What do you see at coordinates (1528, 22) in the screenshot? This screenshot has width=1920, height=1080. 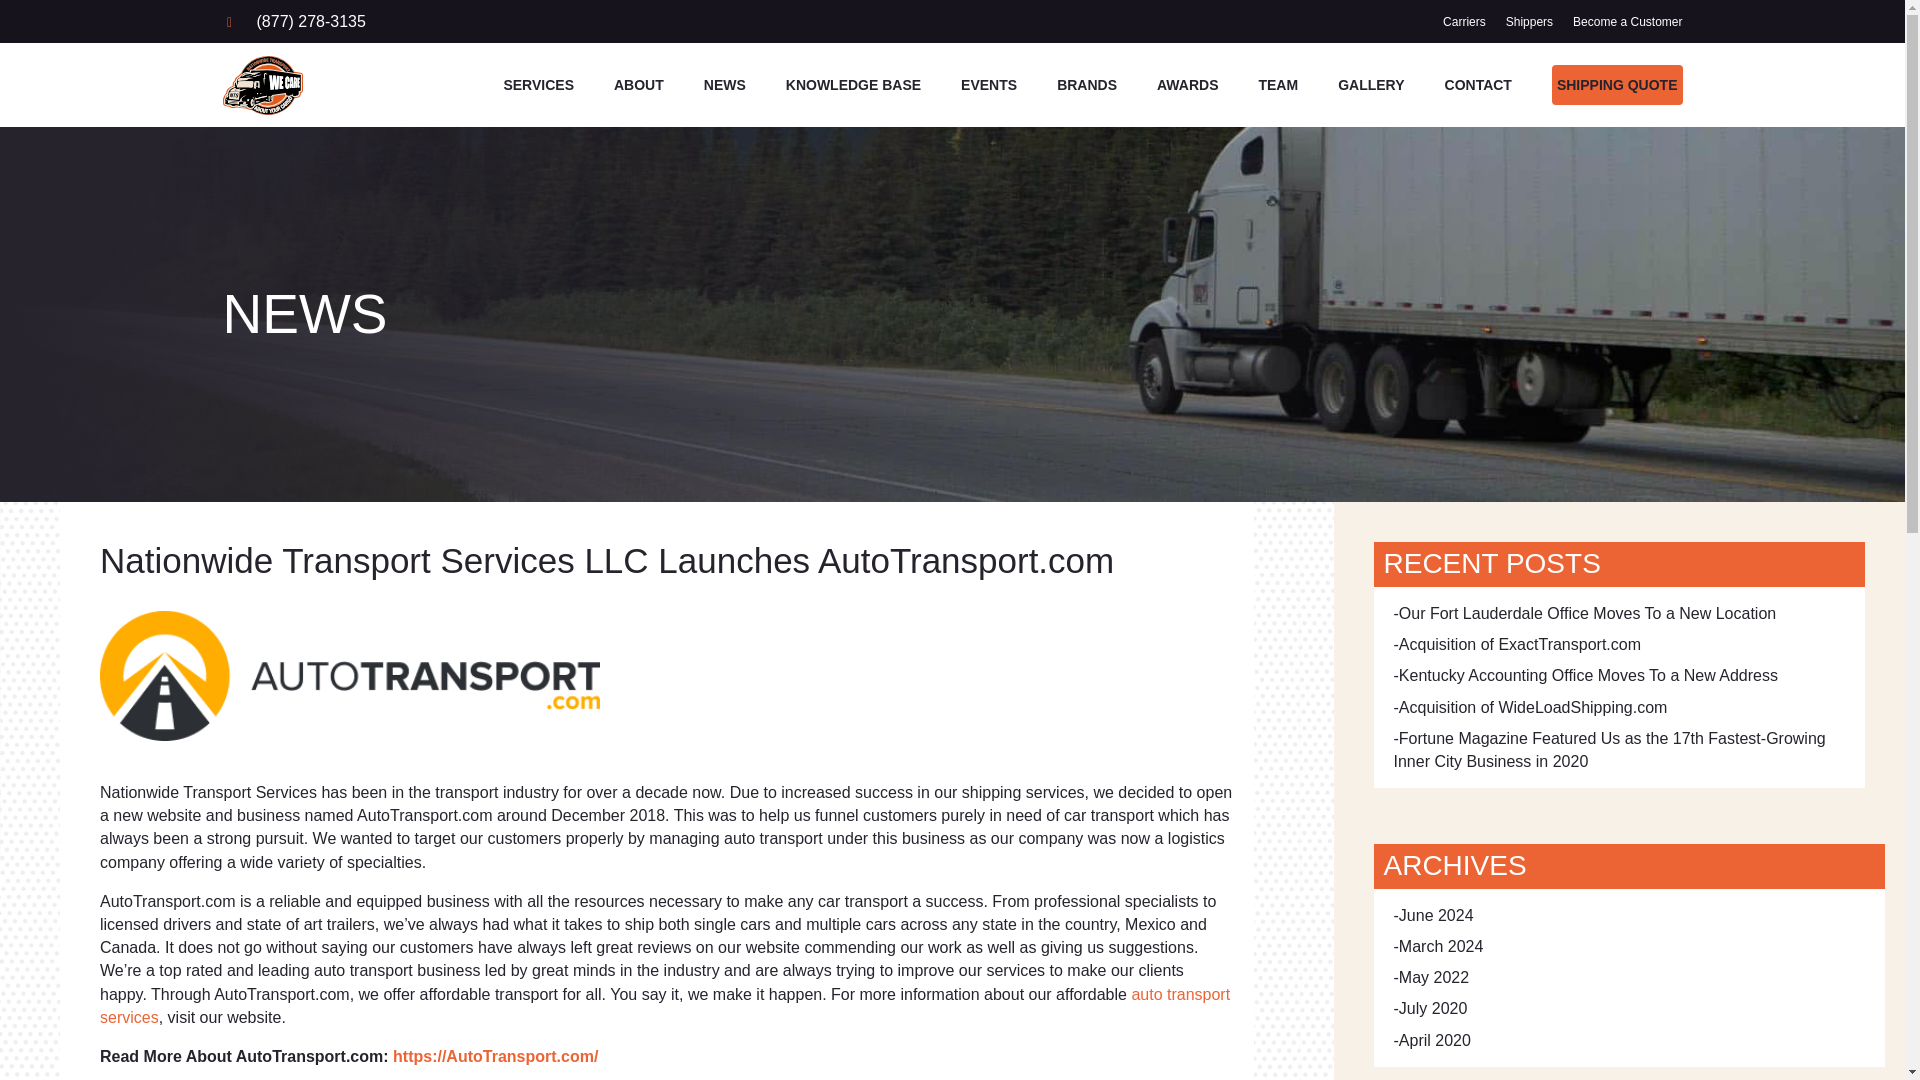 I see `Shippers` at bounding box center [1528, 22].